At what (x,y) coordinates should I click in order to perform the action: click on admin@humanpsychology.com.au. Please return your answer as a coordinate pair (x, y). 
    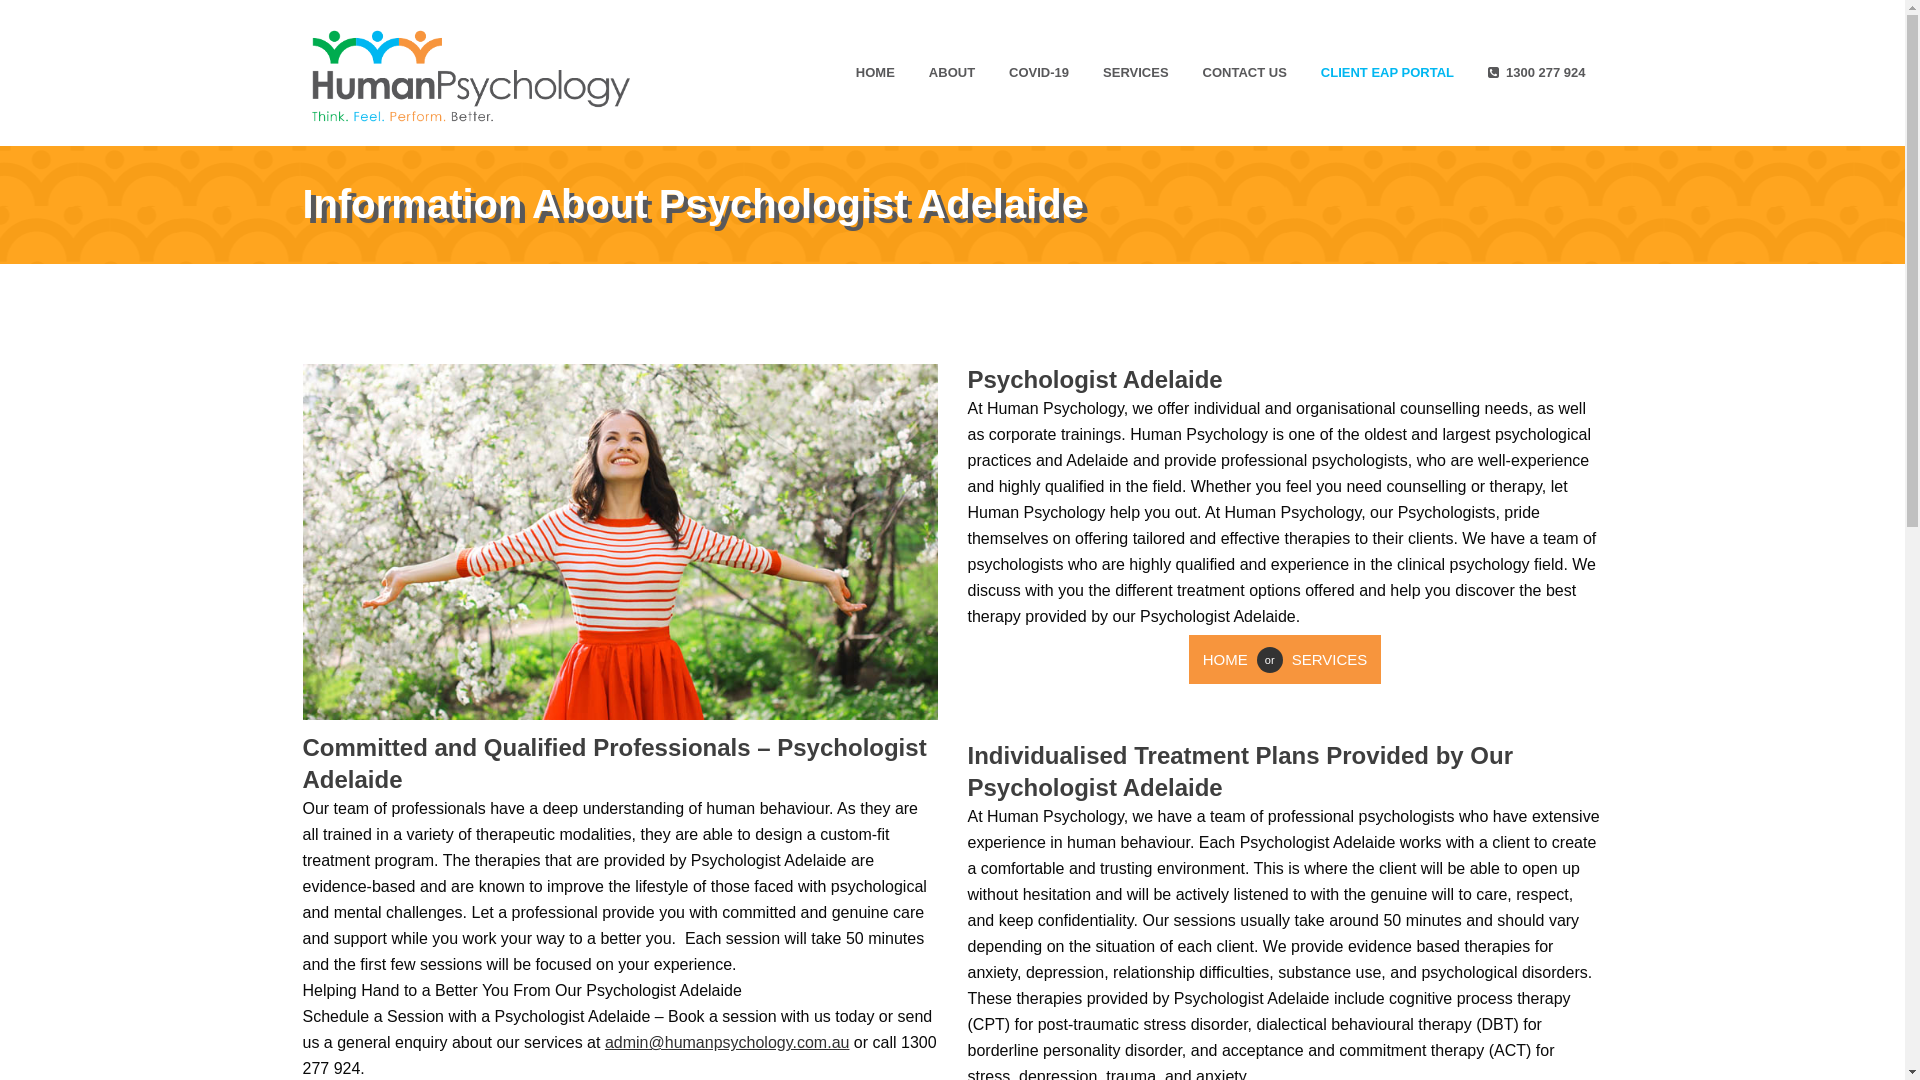
    Looking at the image, I should click on (728, 1042).